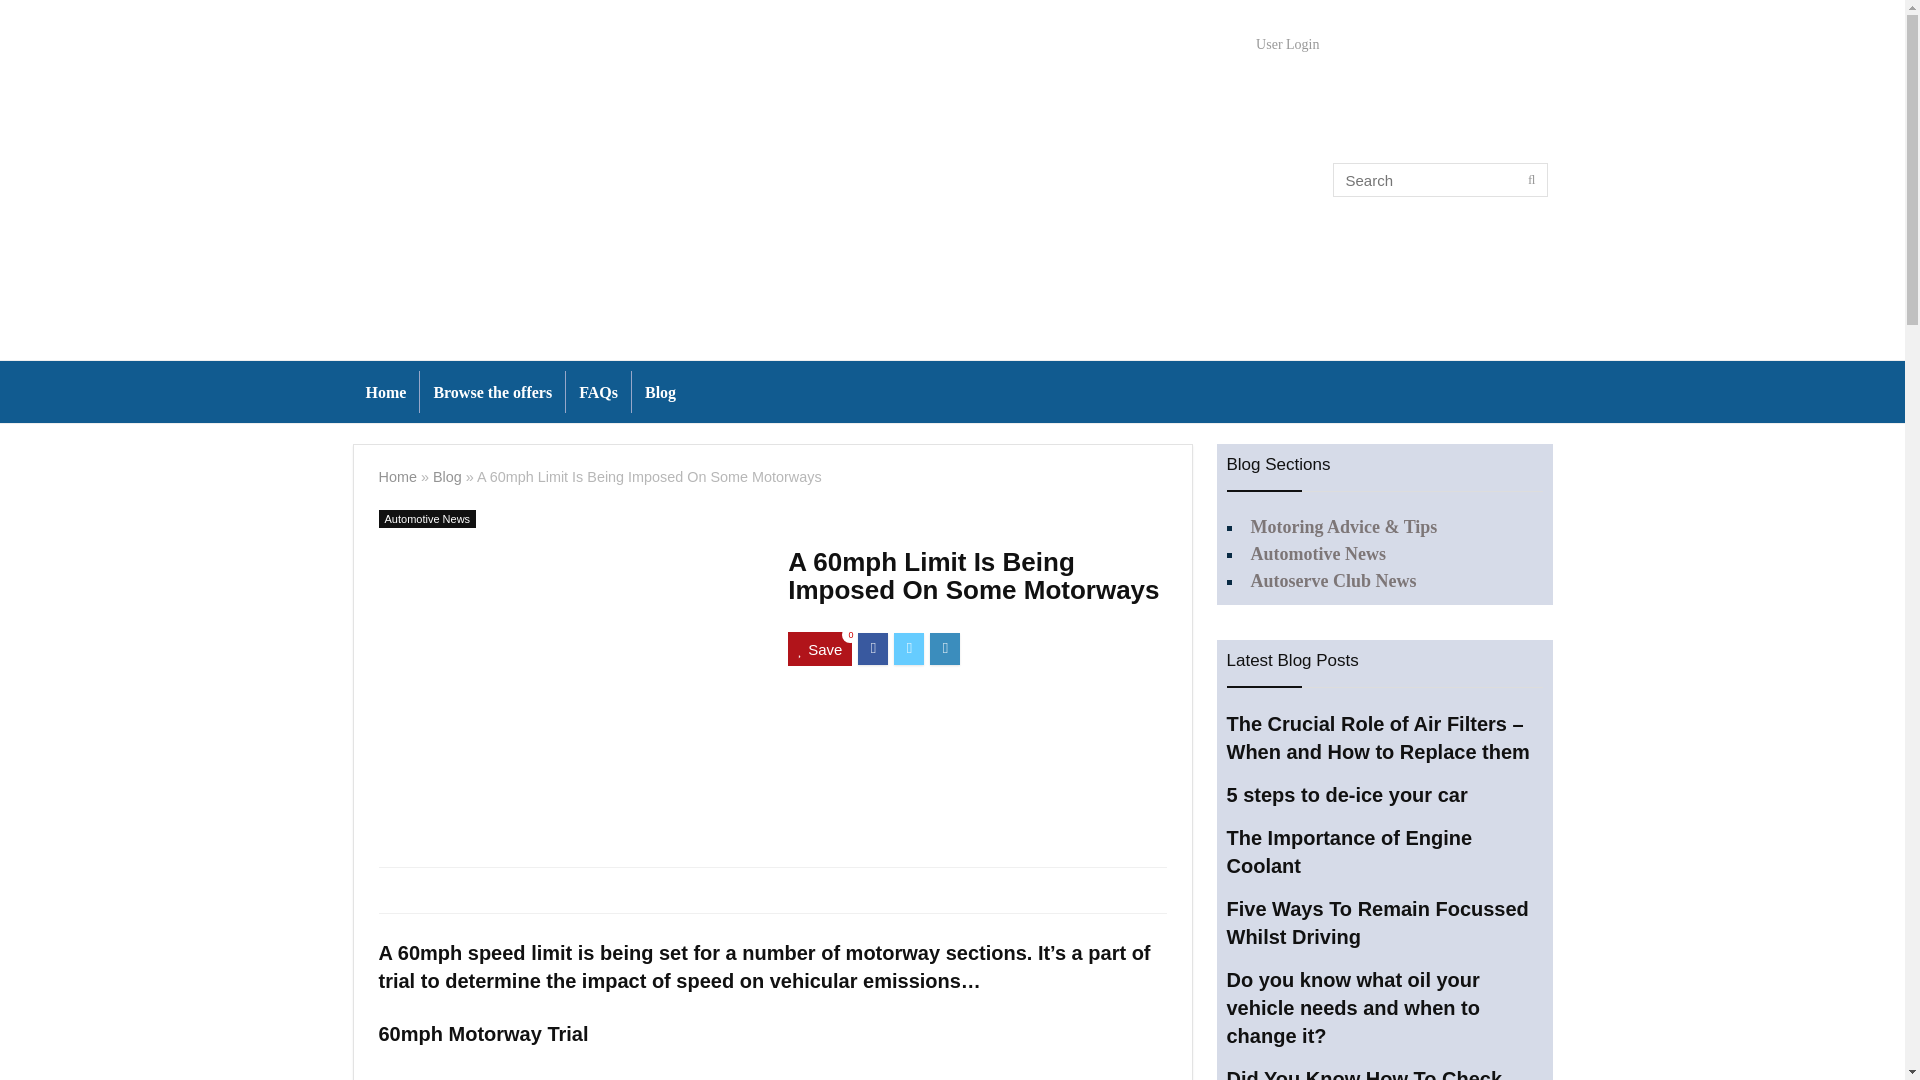 The width and height of the screenshot is (1920, 1080). Describe the element at coordinates (660, 392) in the screenshot. I see `Blog` at that location.